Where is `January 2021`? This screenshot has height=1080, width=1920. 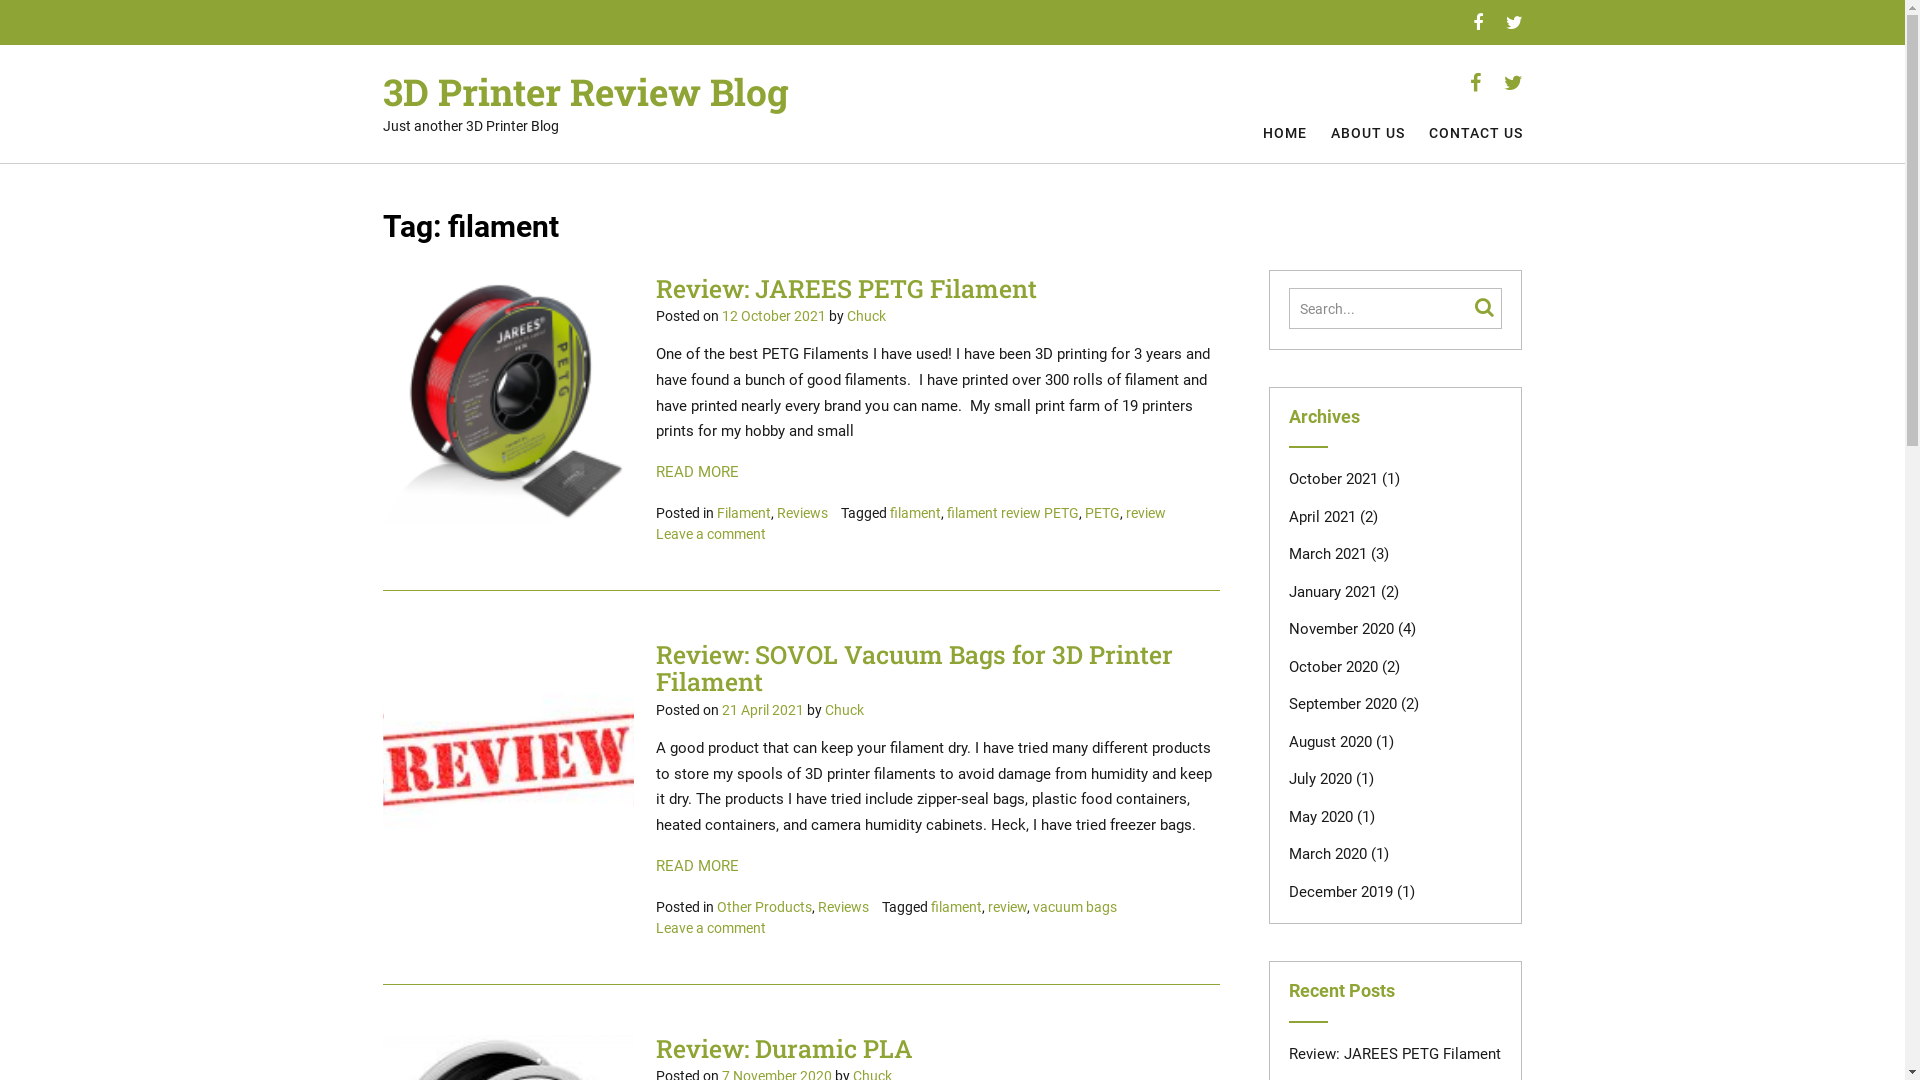 January 2021 is located at coordinates (1333, 592).